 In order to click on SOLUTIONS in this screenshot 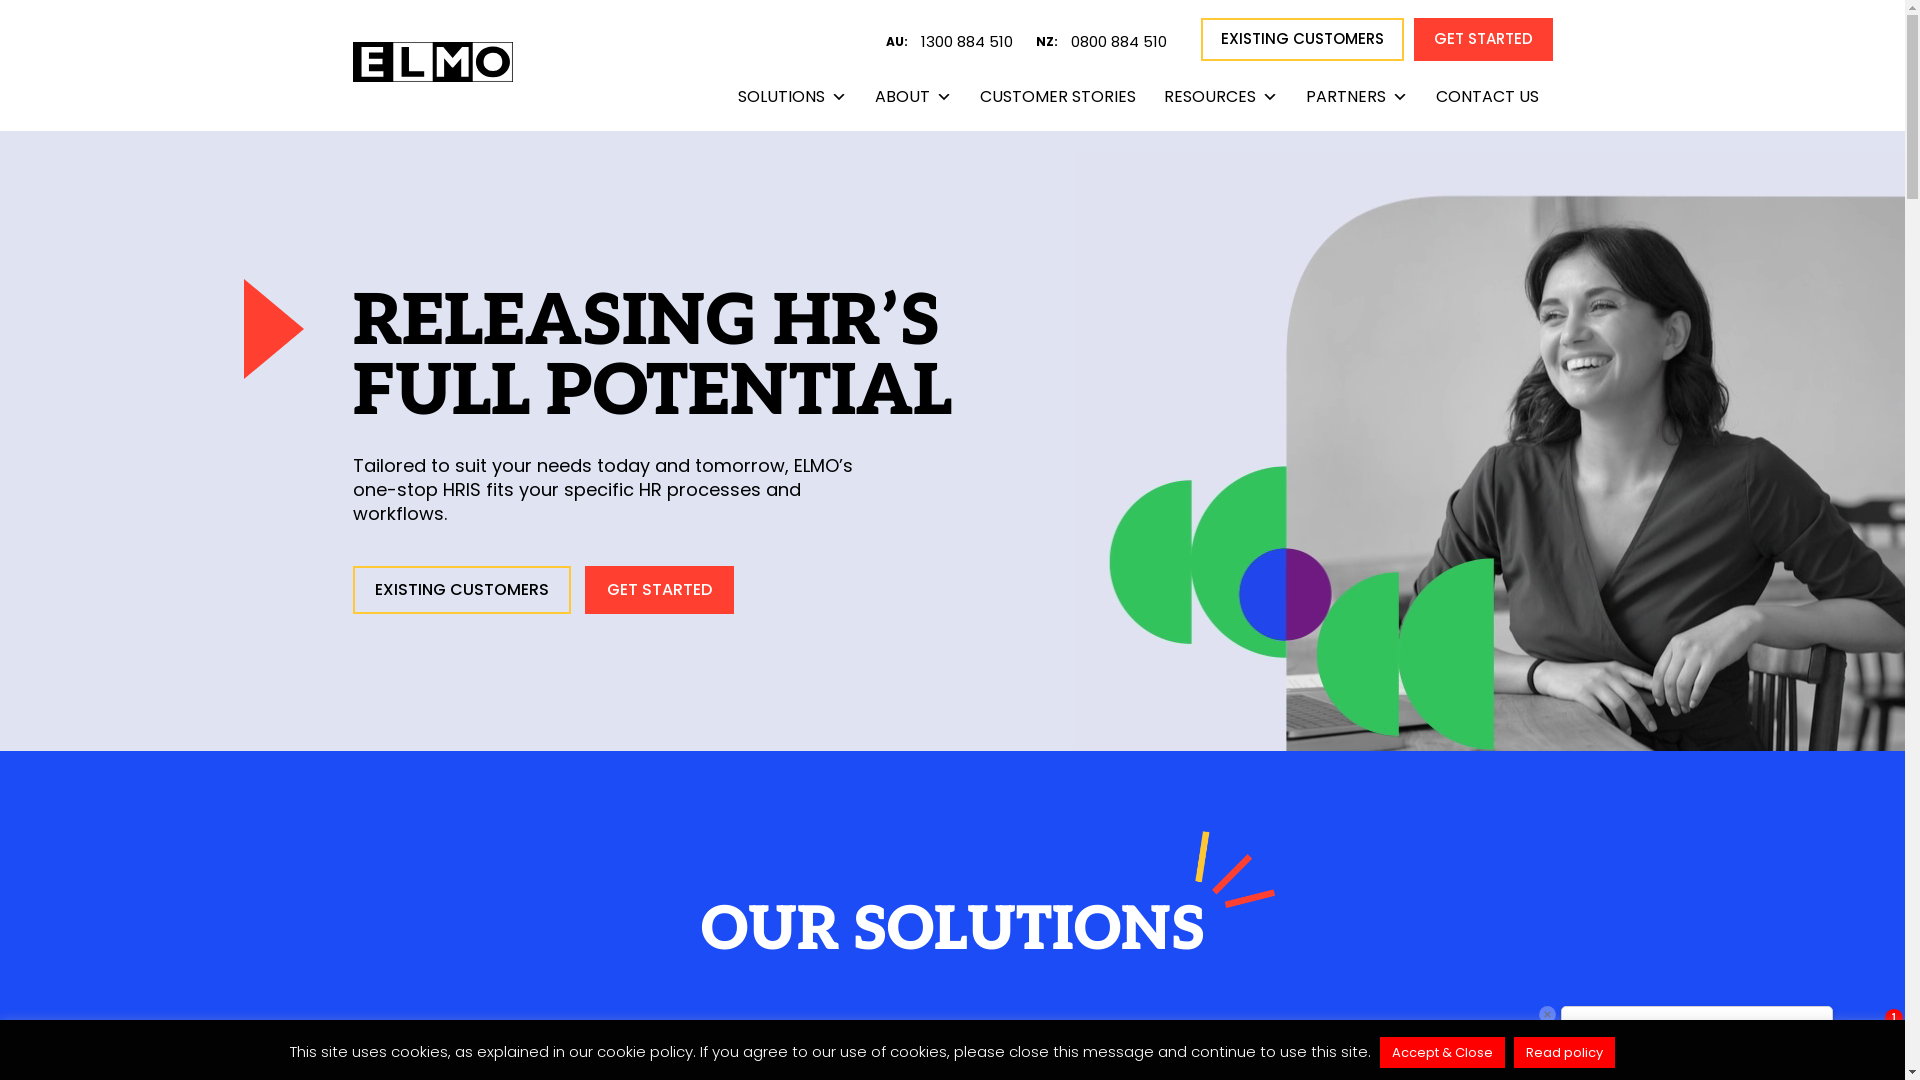, I will do `click(792, 96)`.